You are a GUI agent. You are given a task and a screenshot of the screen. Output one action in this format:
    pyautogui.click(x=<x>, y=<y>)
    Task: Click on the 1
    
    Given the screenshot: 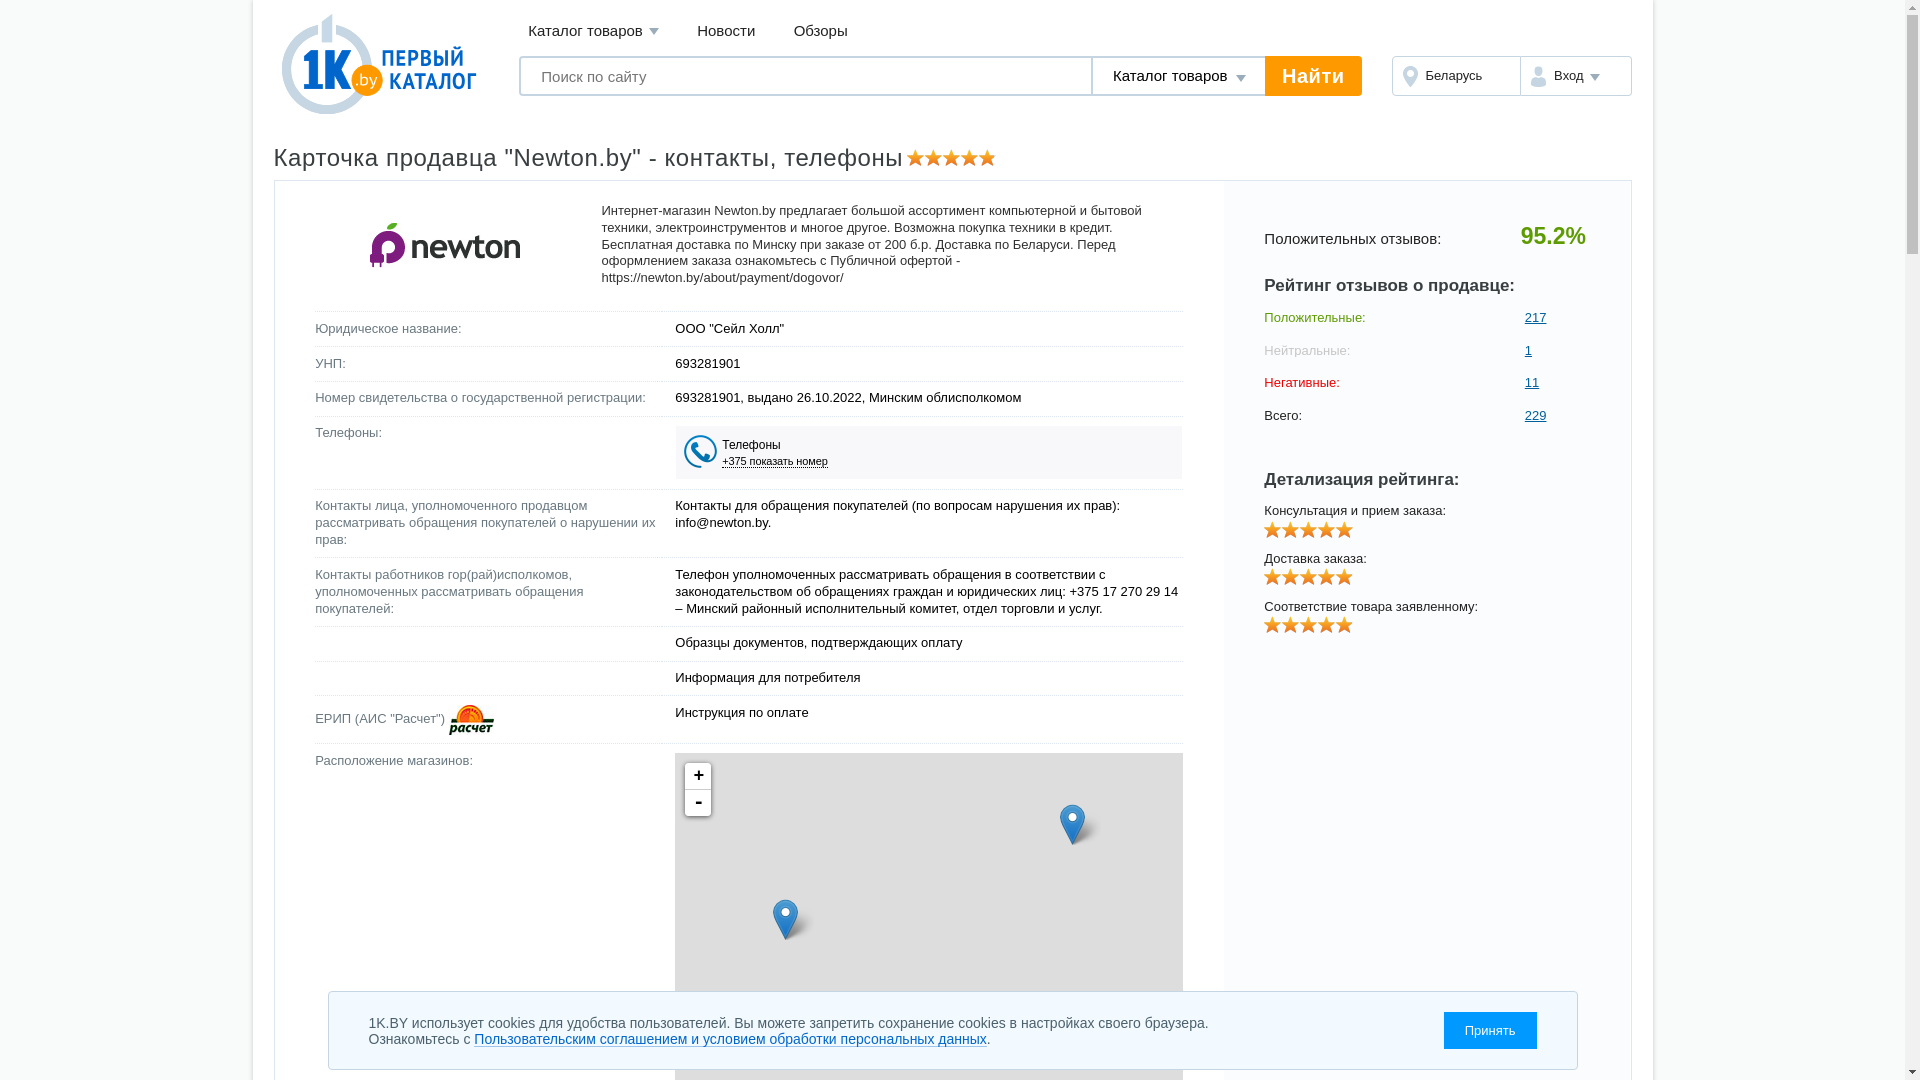 What is the action you would take?
    pyautogui.click(x=1558, y=350)
    